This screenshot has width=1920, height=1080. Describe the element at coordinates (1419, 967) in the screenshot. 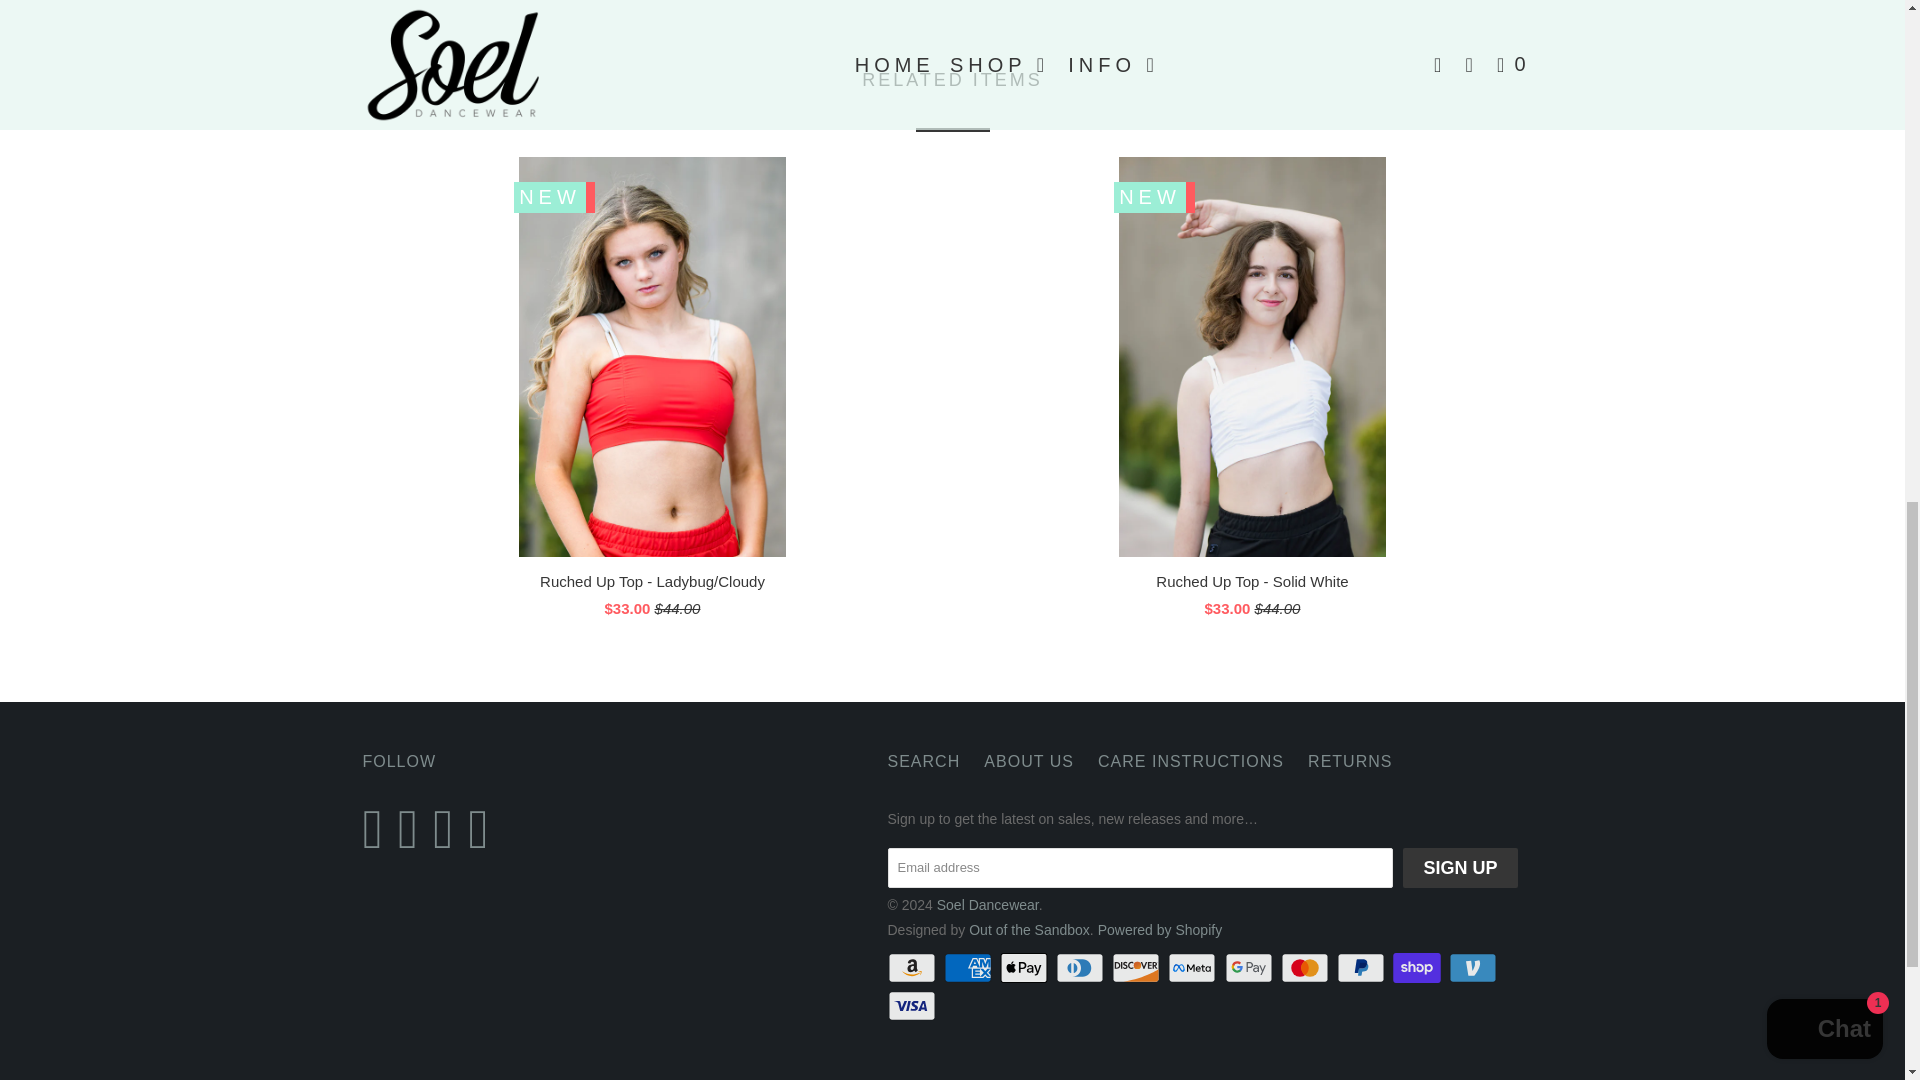

I see `Shop Pay` at that location.